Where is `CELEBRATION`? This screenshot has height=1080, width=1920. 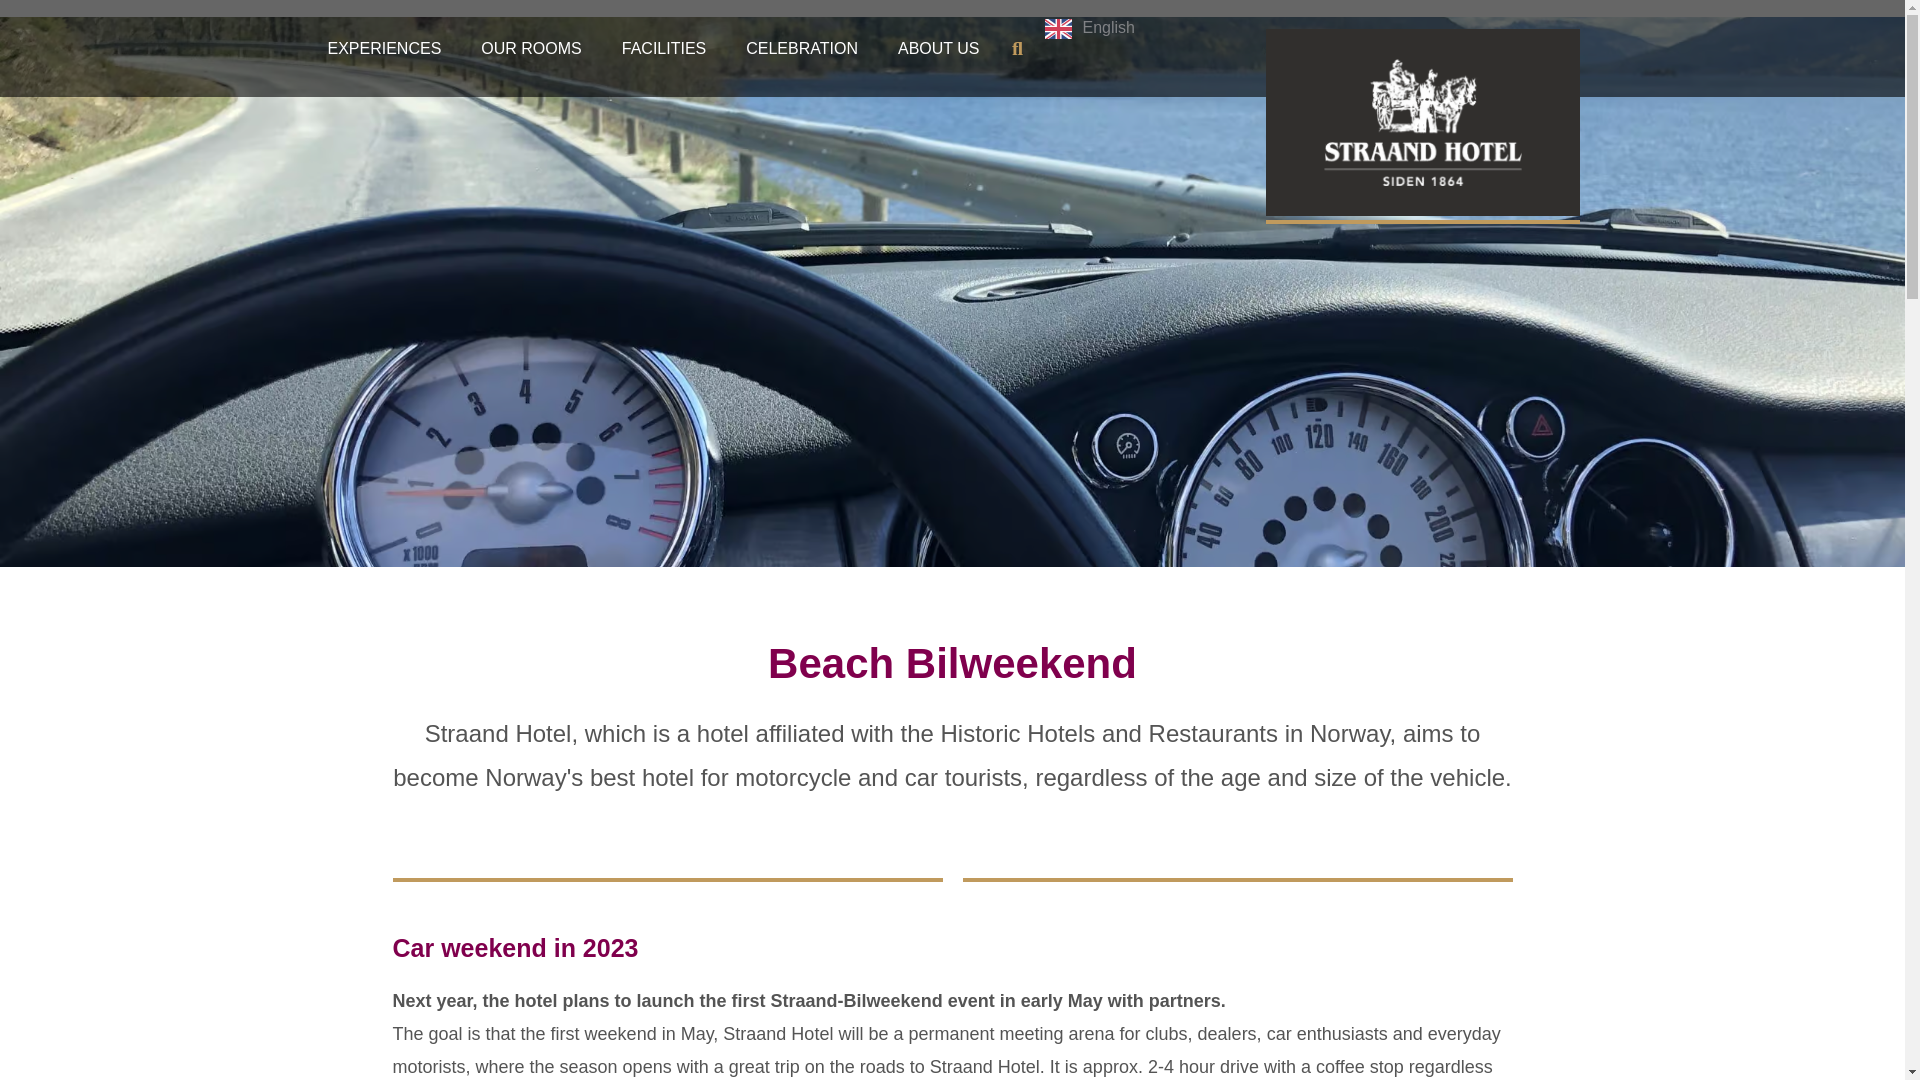
CELEBRATION is located at coordinates (801, 48).